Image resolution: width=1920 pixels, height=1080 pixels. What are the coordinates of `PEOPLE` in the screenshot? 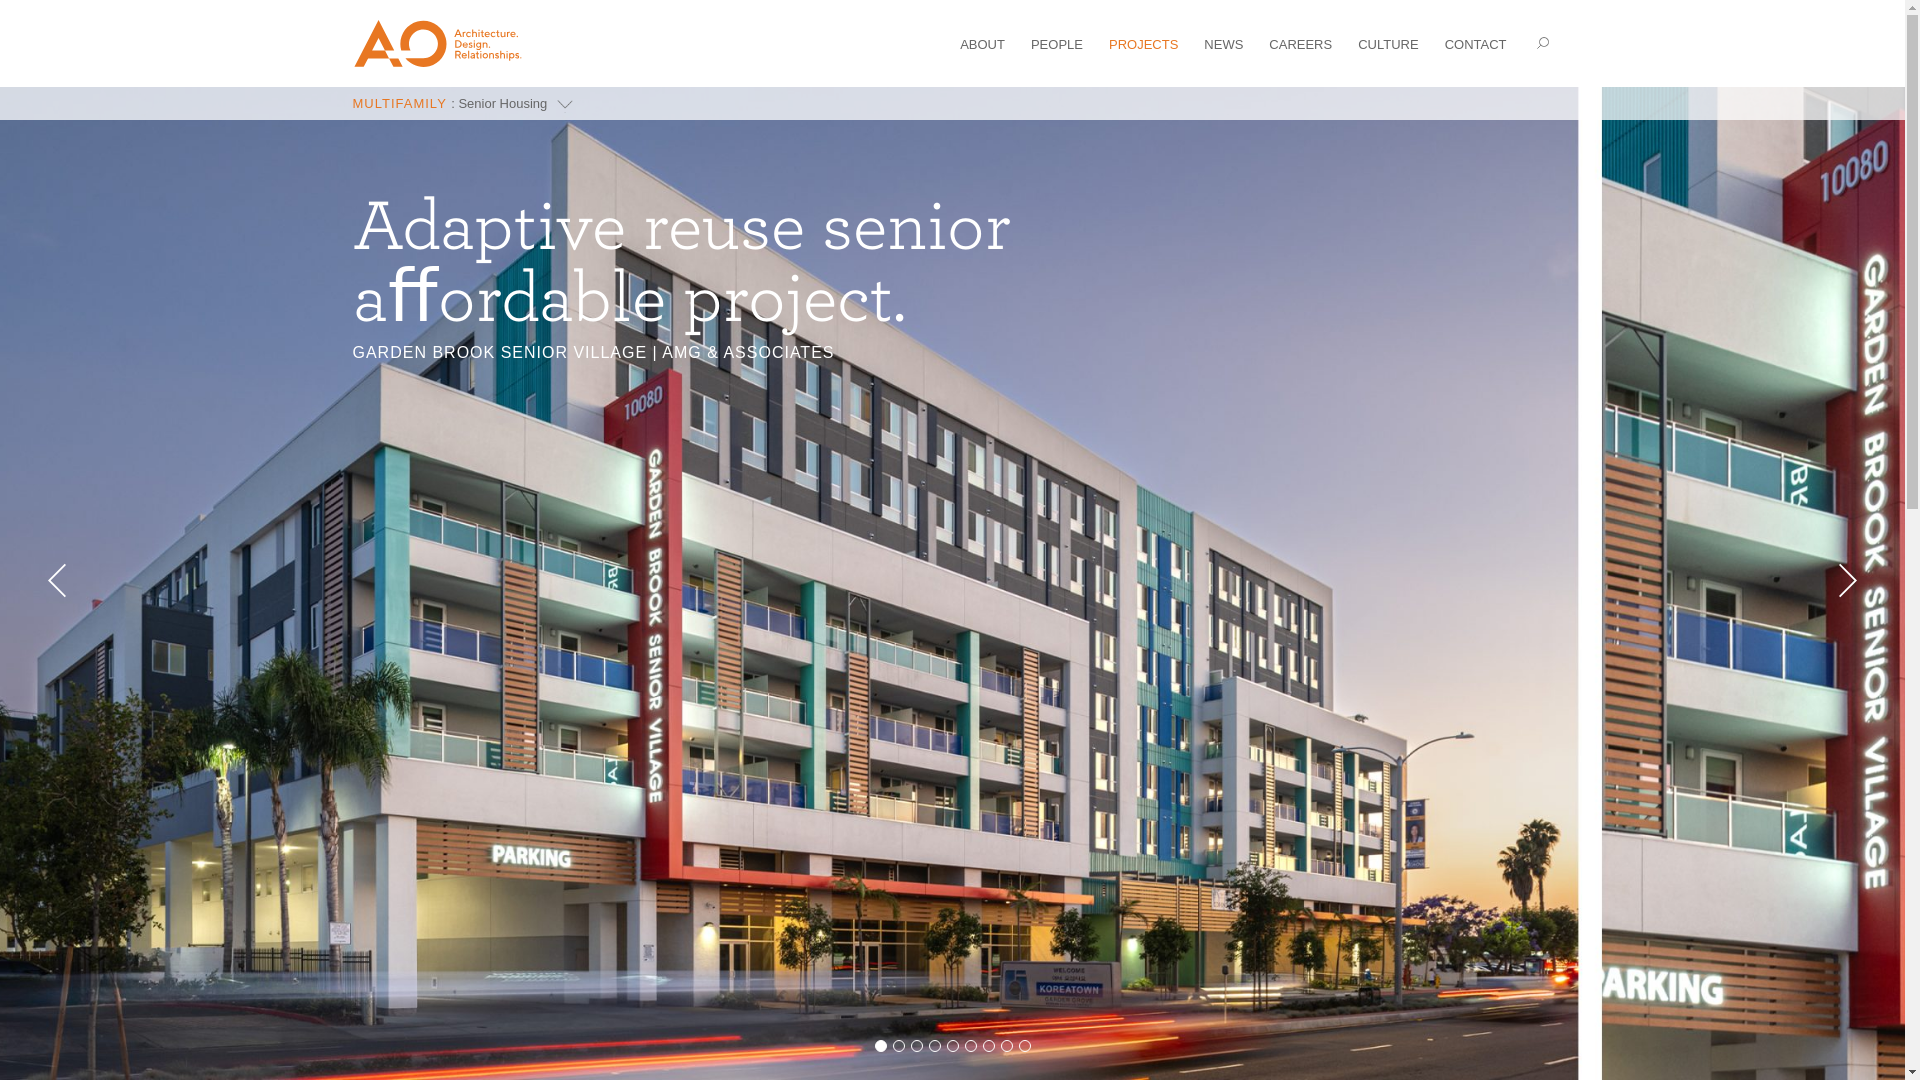 It's located at (1056, 42).